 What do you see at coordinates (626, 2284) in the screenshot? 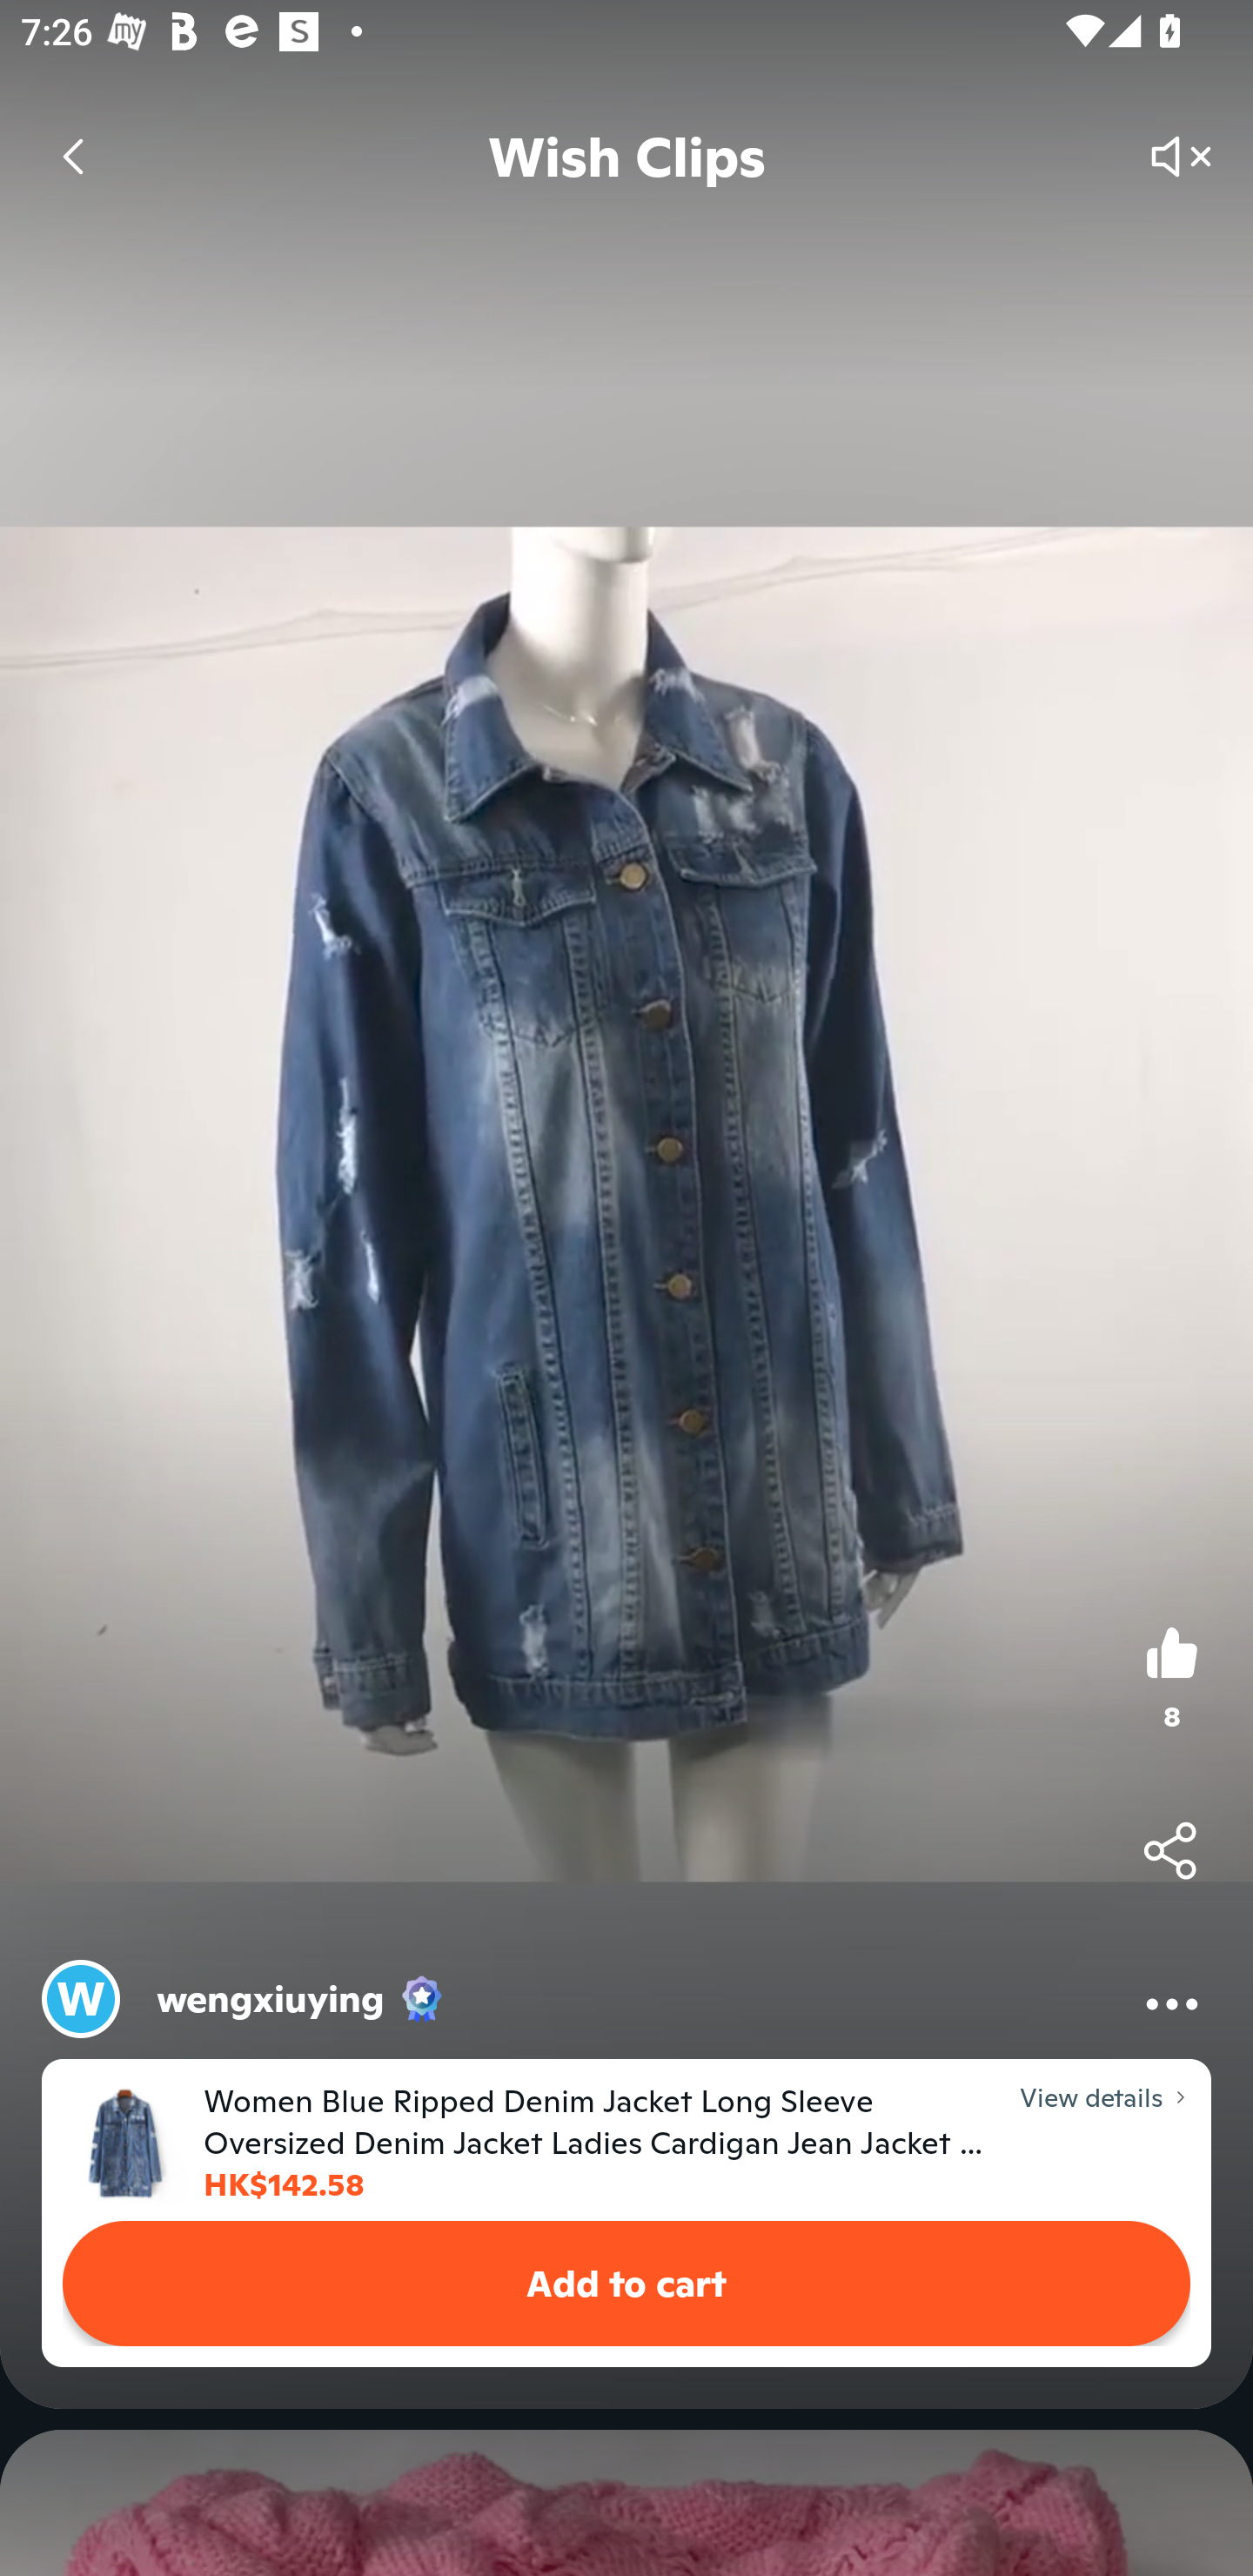
I see `Add to cart` at bounding box center [626, 2284].